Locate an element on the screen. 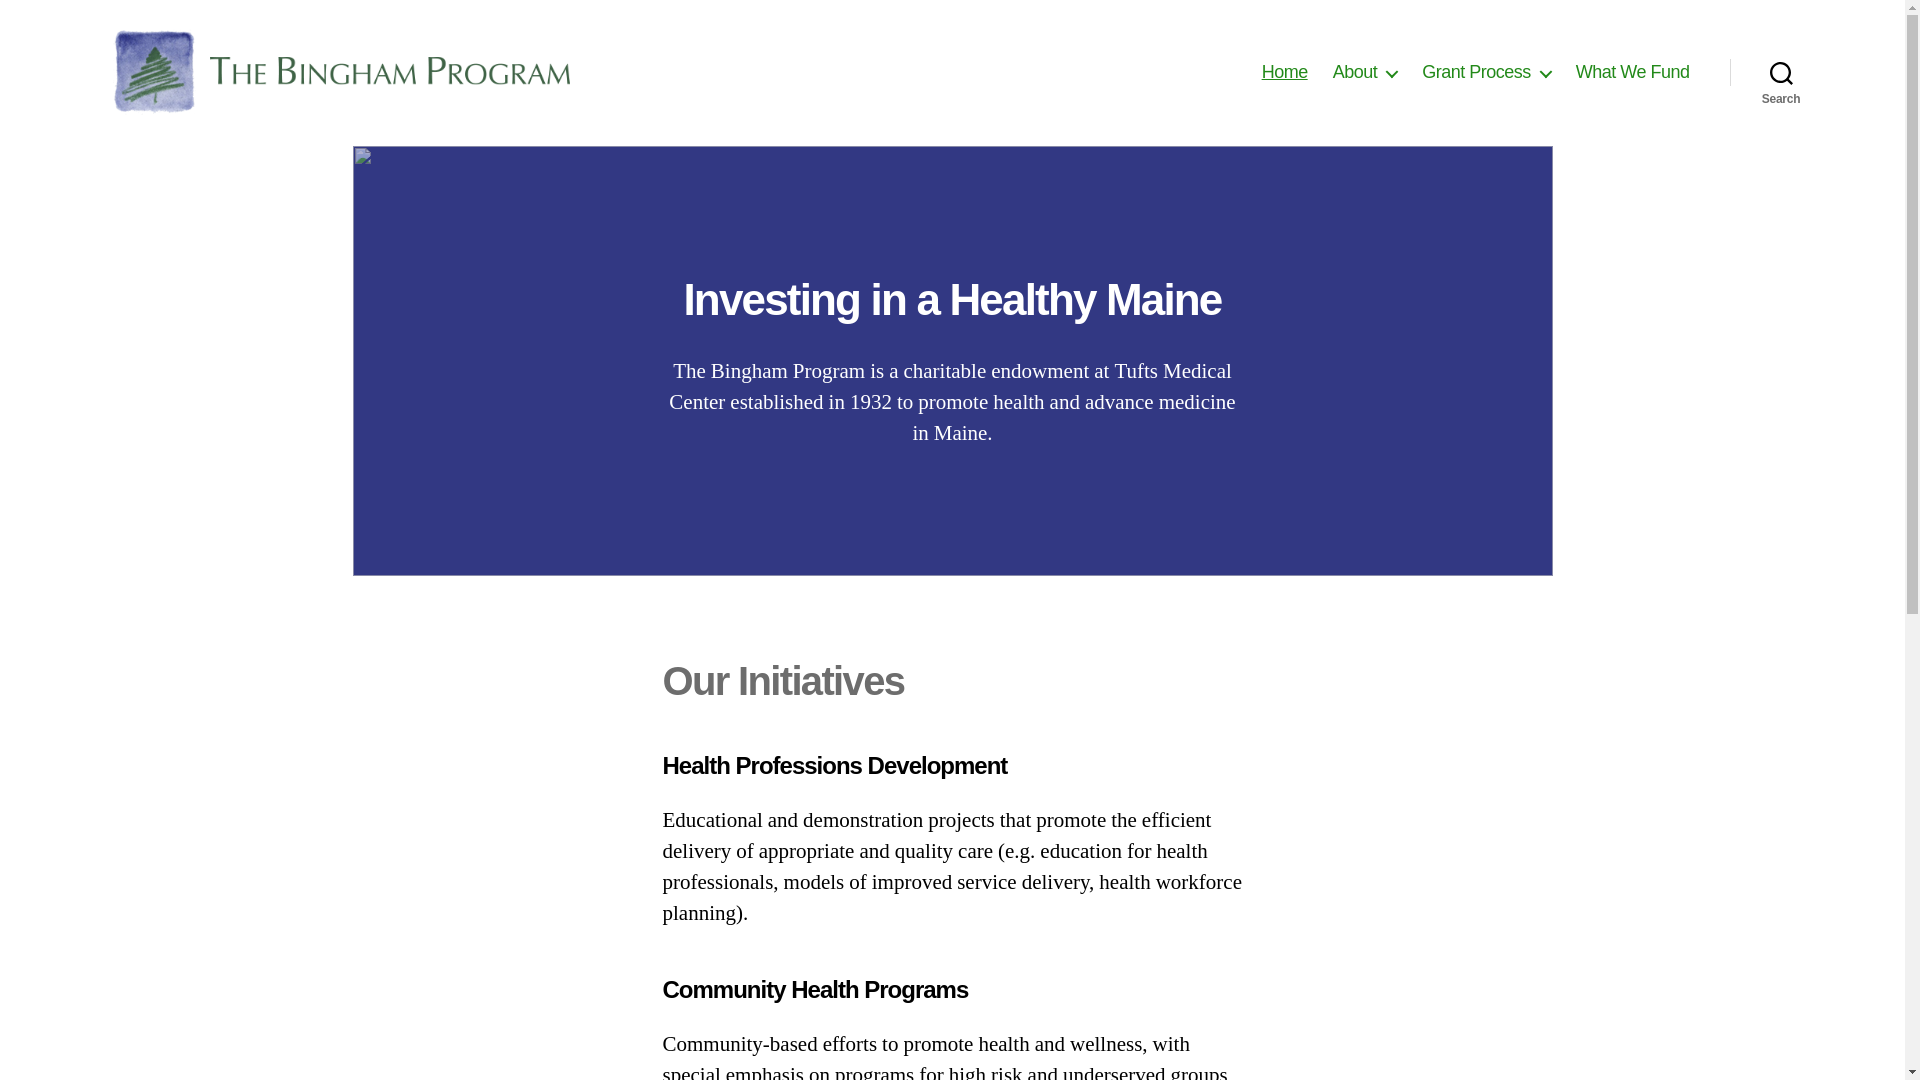  Home is located at coordinates (1284, 72).